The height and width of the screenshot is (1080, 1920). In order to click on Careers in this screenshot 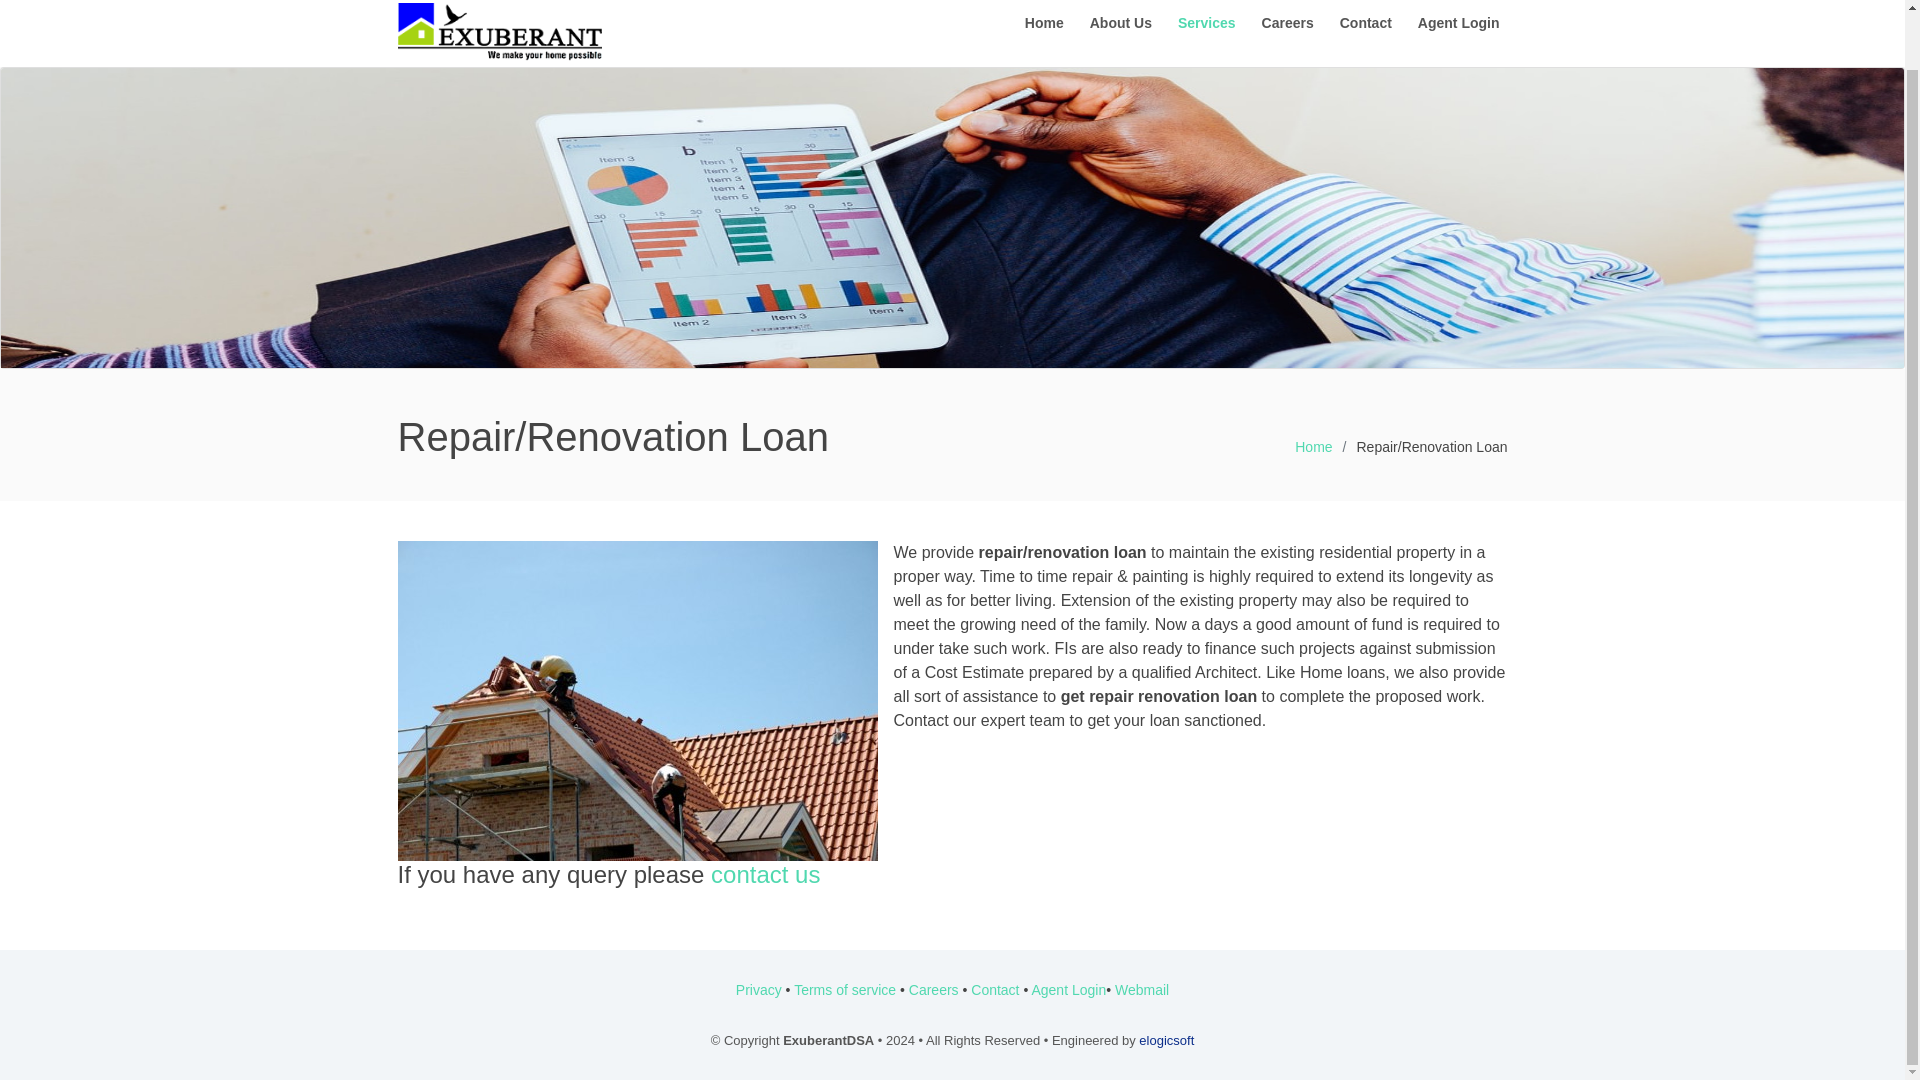, I will do `click(1288, 24)`.